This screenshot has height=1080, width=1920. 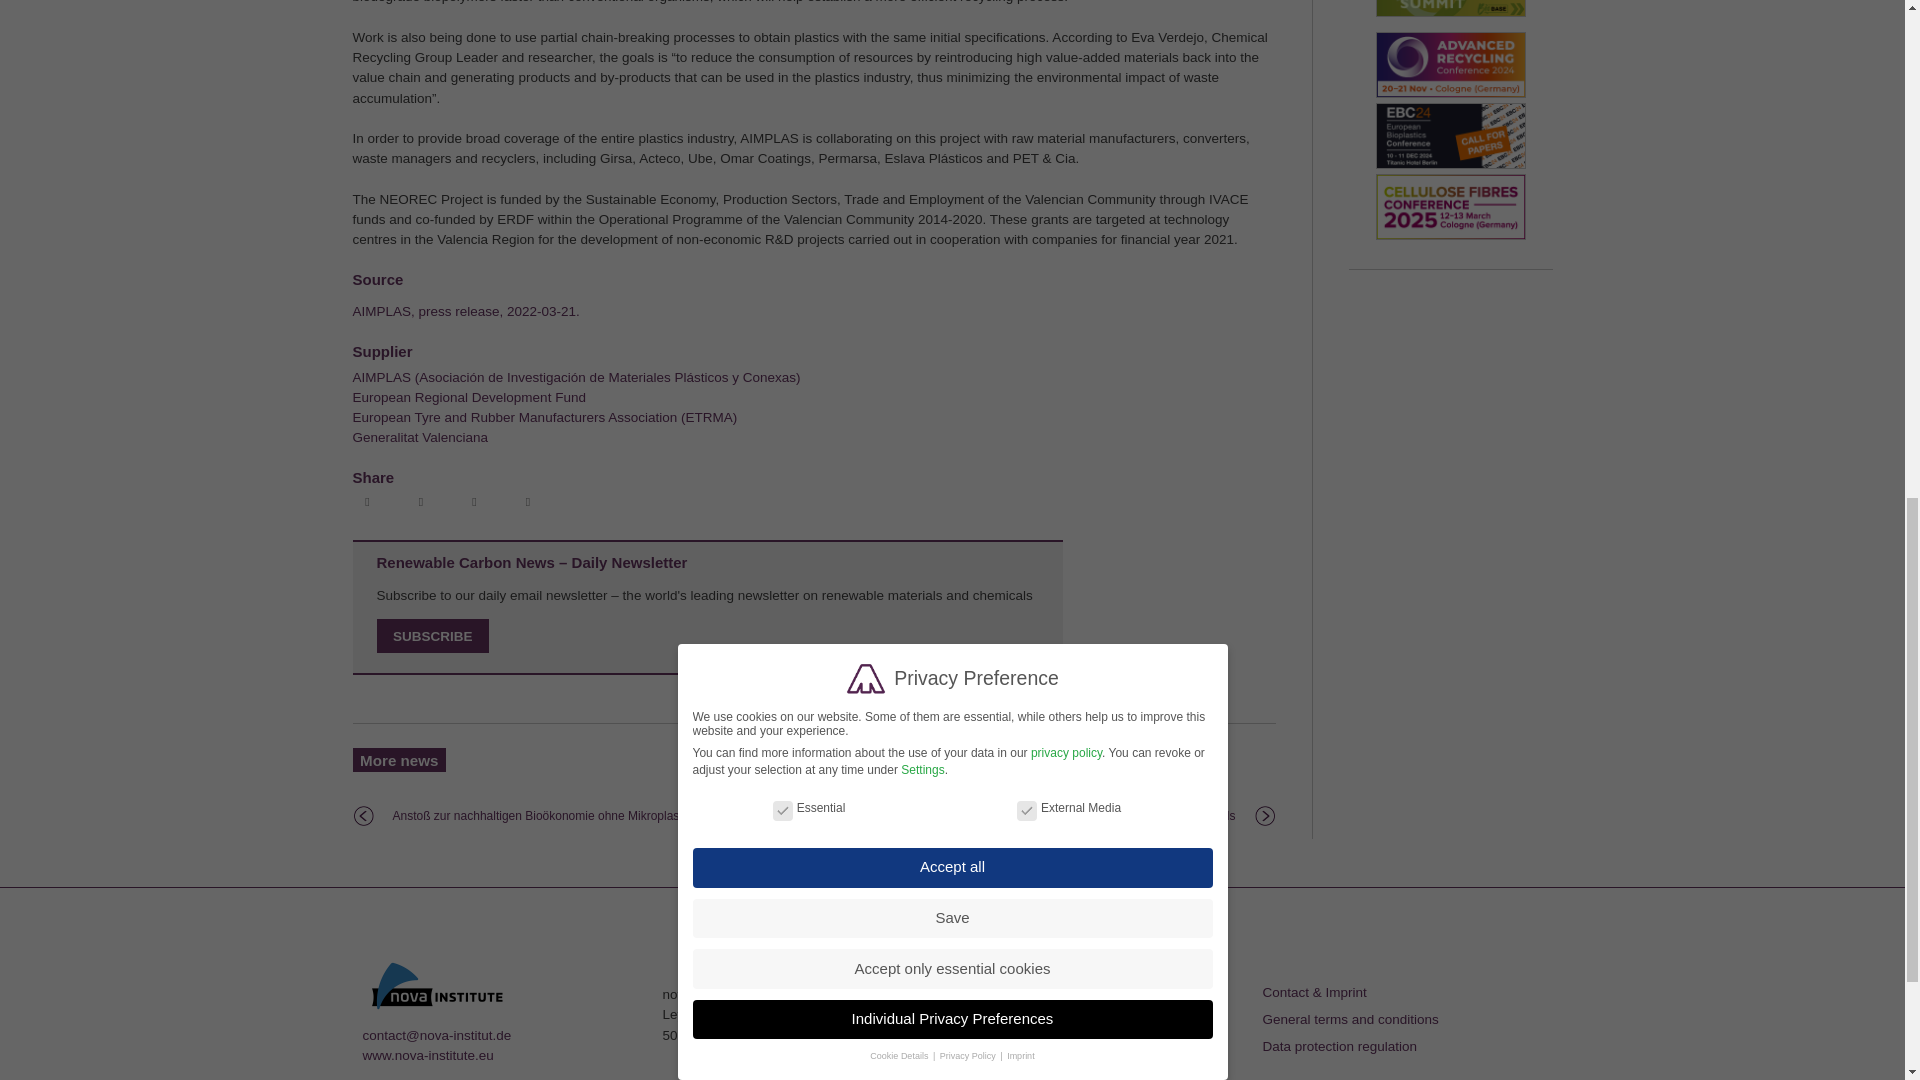 I want to click on Generalitat Valenciana, so click(x=419, y=436).